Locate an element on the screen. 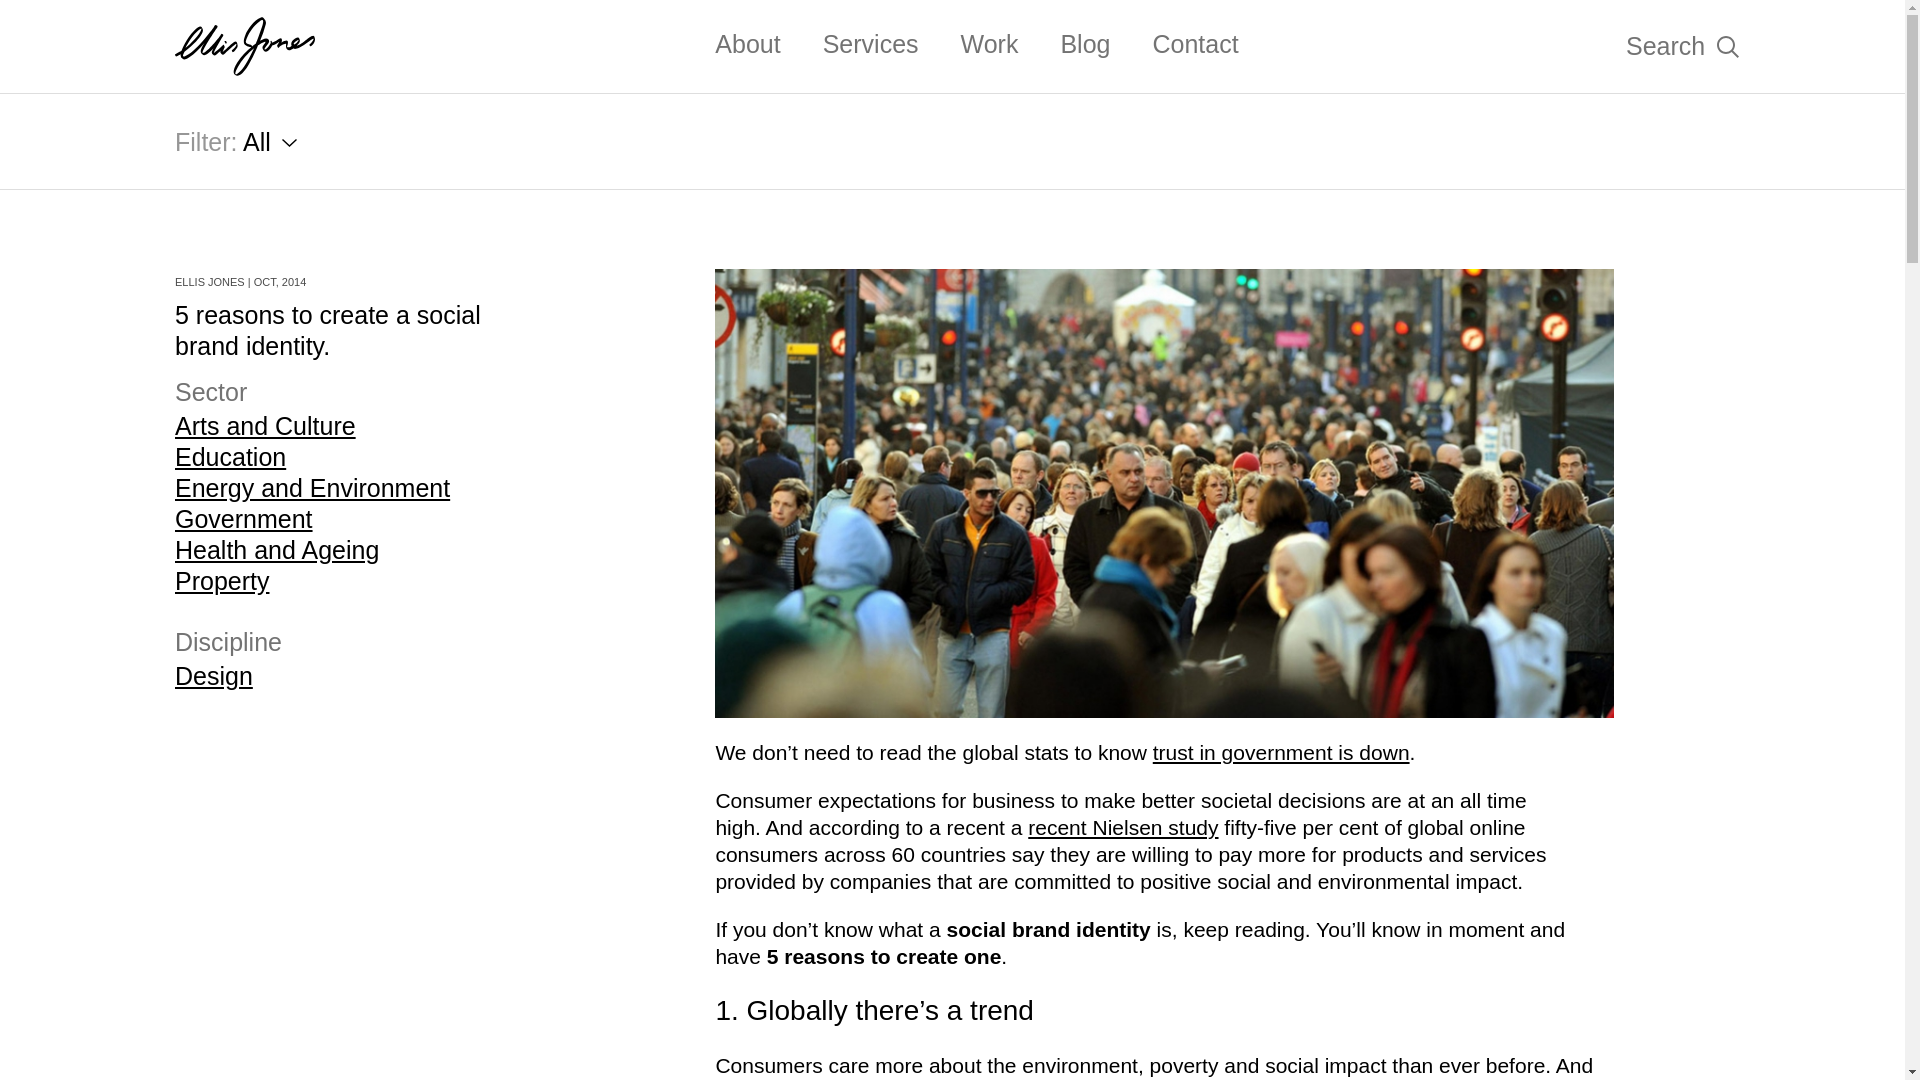 The height and width of the screenshot is (1080, 1920). Search is located at coordinates (1682, 46).